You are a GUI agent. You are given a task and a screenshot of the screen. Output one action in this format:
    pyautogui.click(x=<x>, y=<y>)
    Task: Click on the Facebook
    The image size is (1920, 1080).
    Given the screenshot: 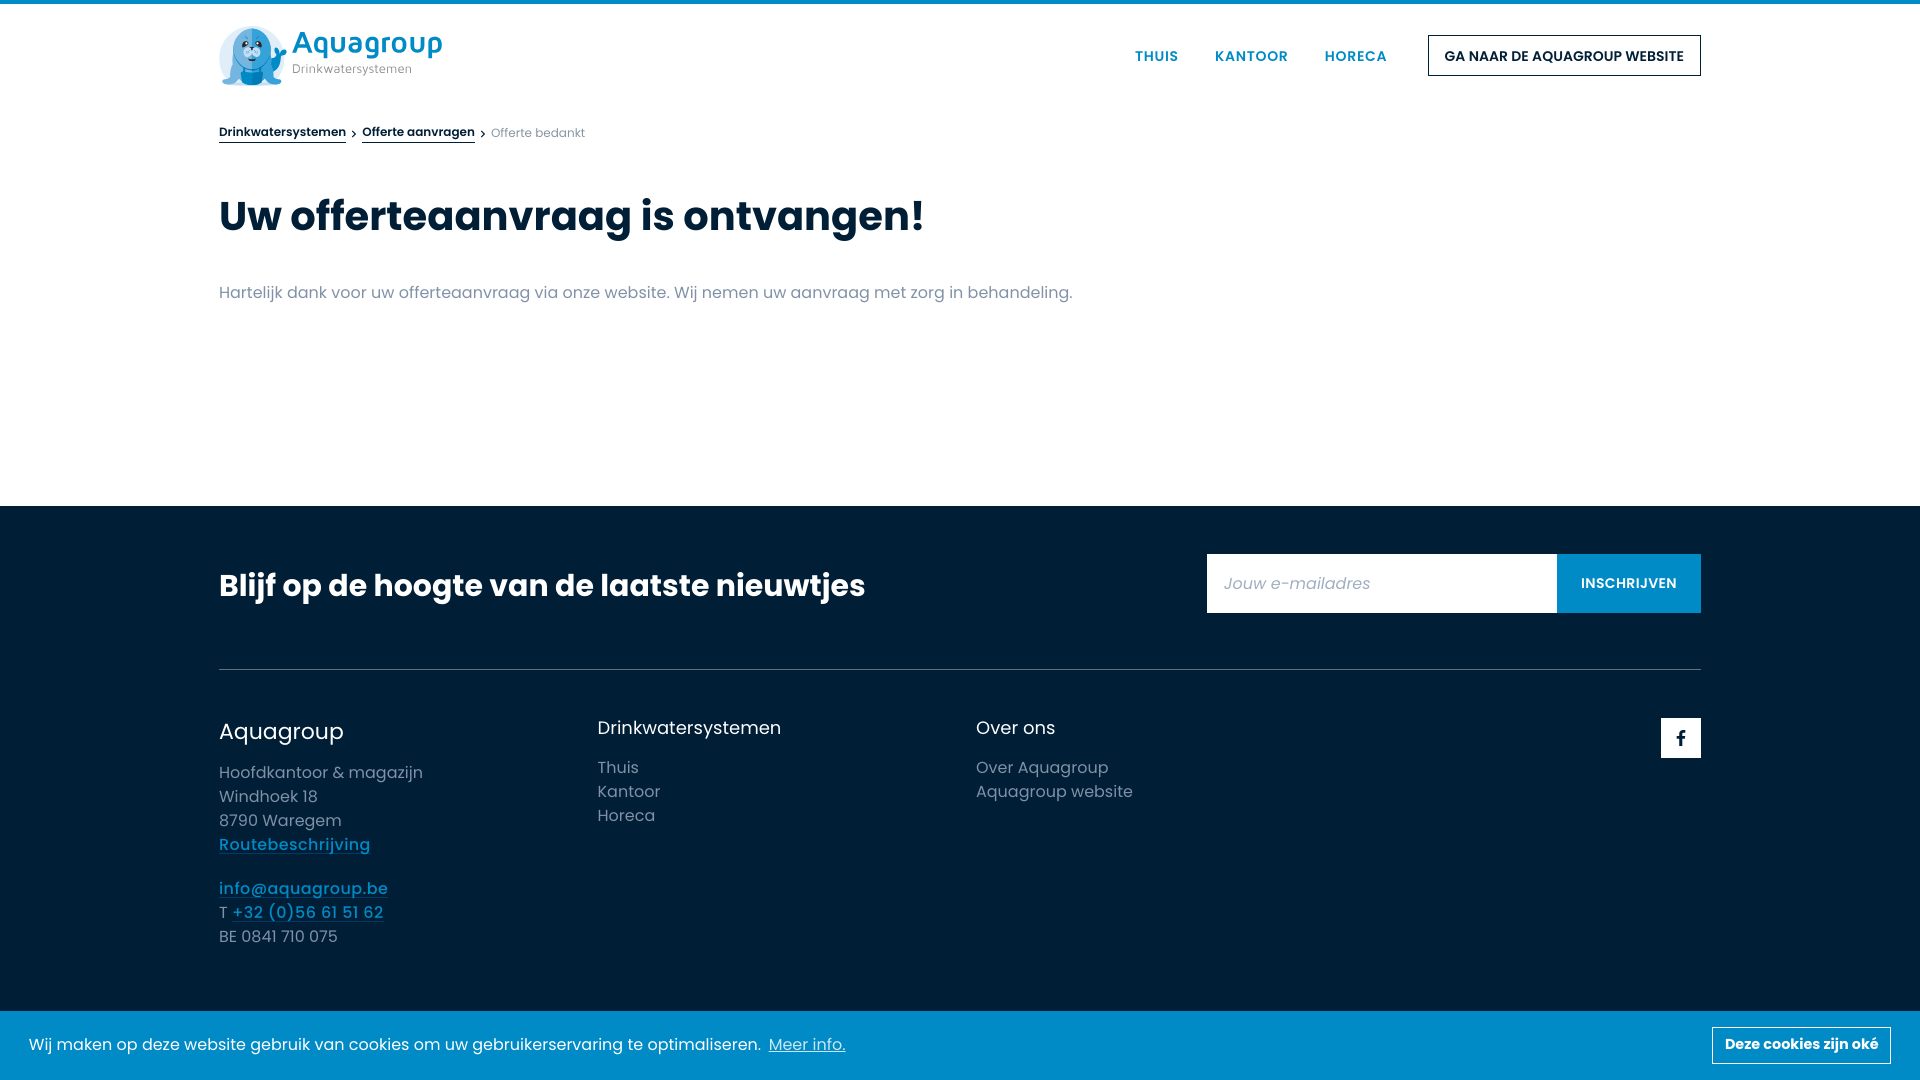 What is the action you would take?
    pyautogui.click(x=1681, y=738)
    